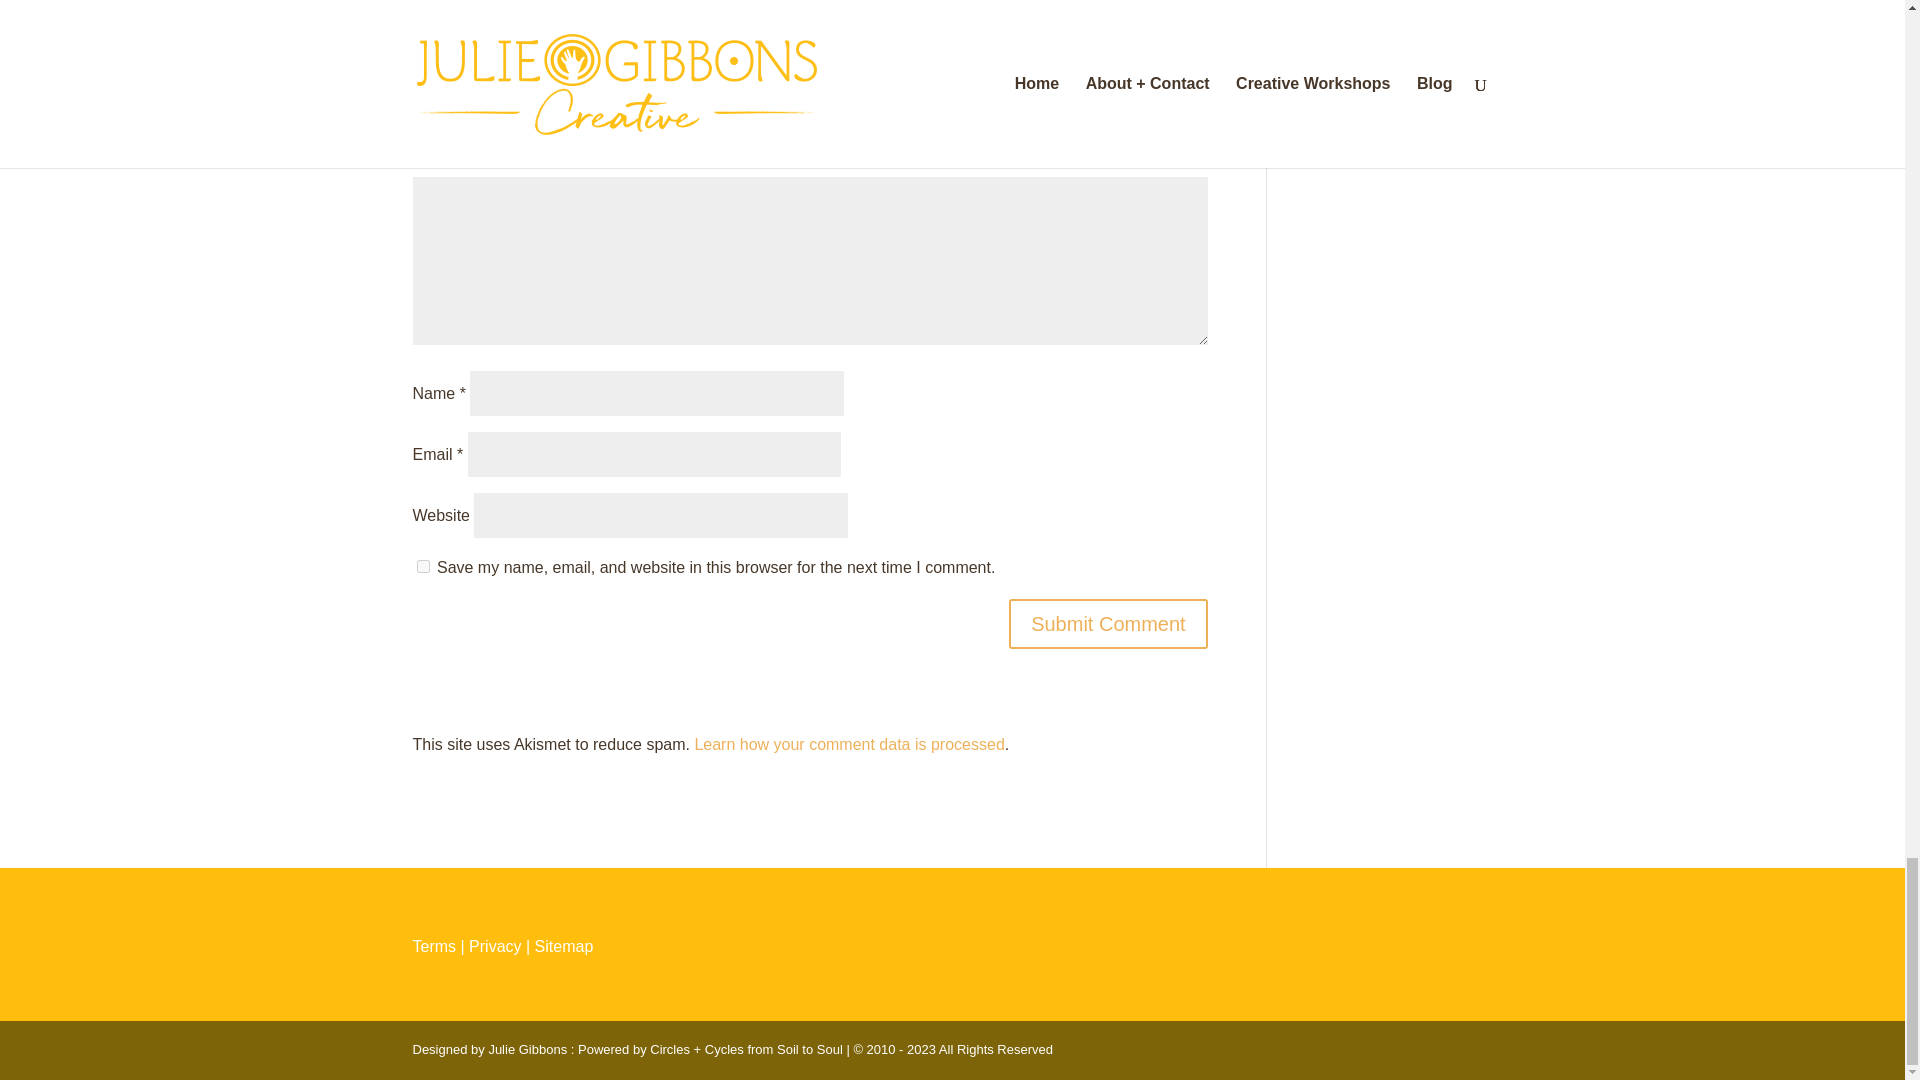 The image size is (1920, 1080). What do you see at coordinates (434, 946) in the screenshot?
I see `Terms` at bounding box center [434, 946].